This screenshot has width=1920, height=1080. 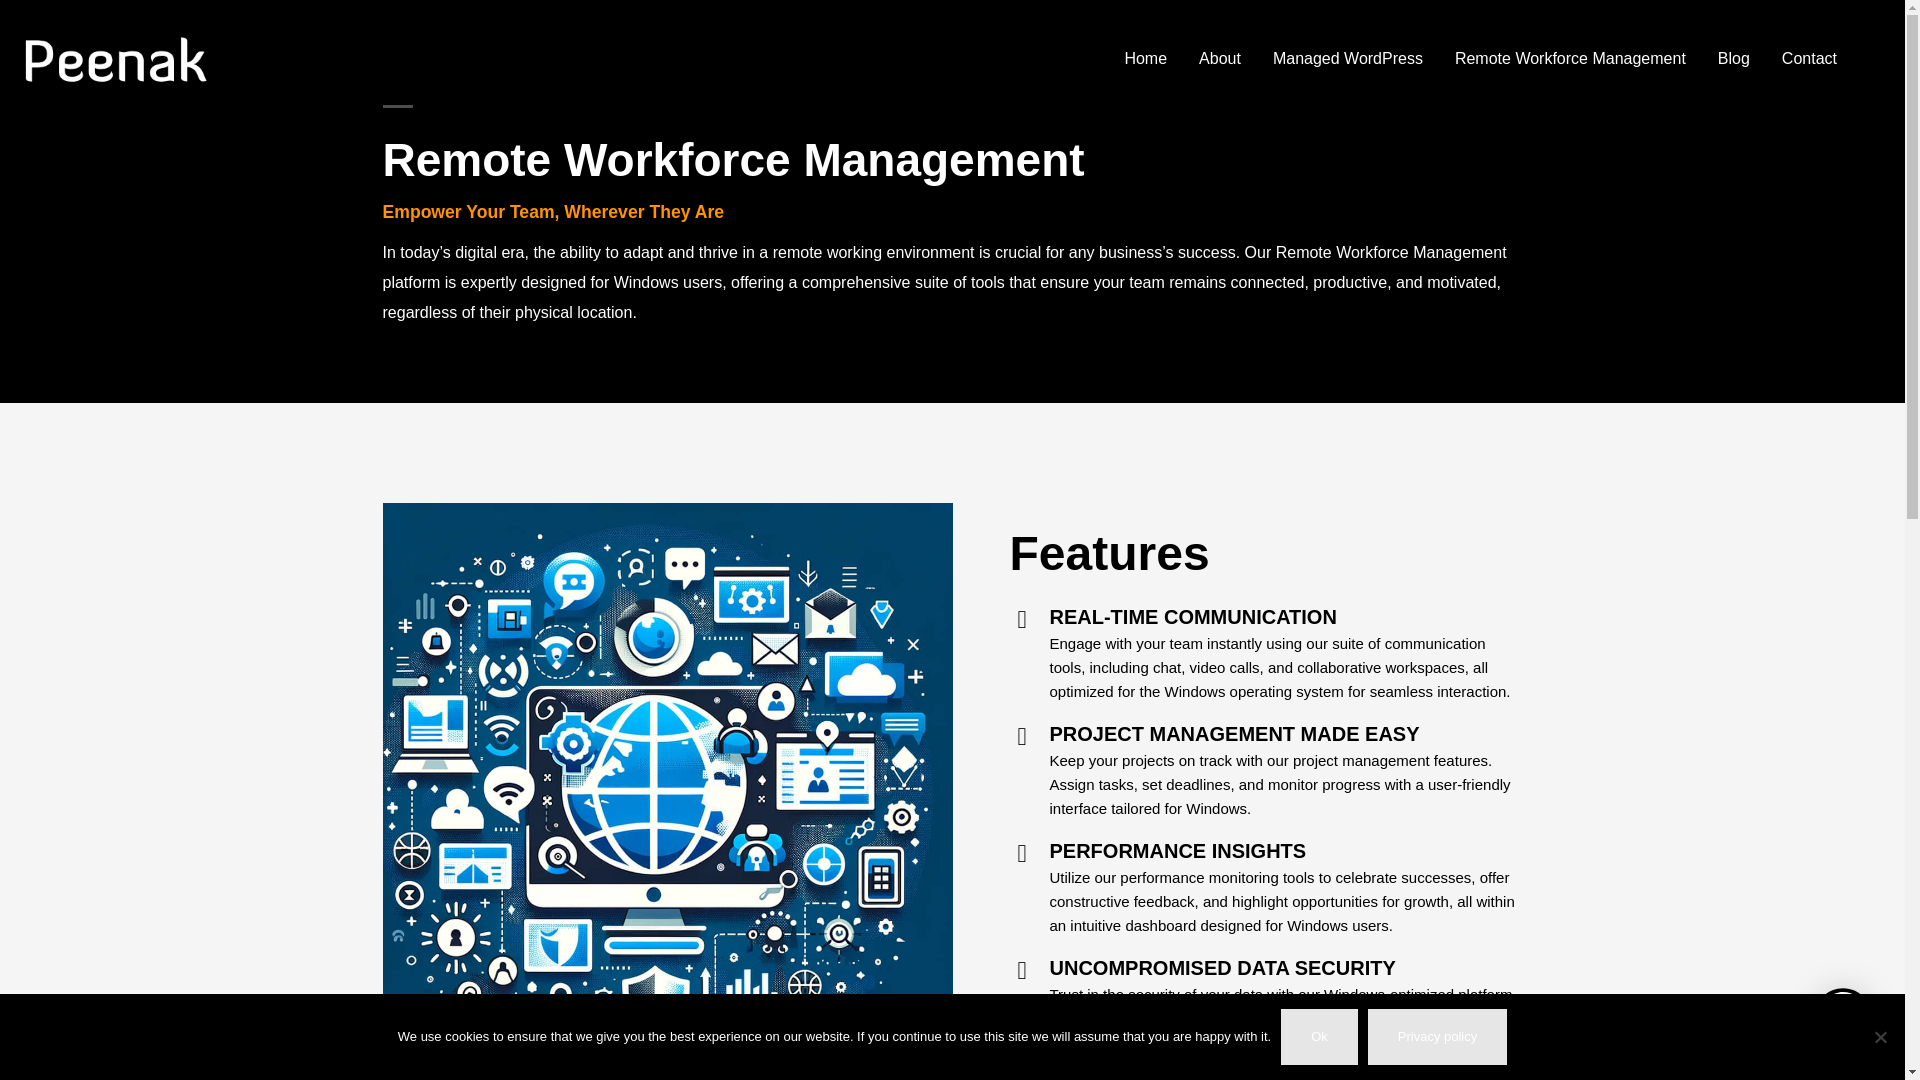 I want to click on Home, so click(x=1144, y=58).